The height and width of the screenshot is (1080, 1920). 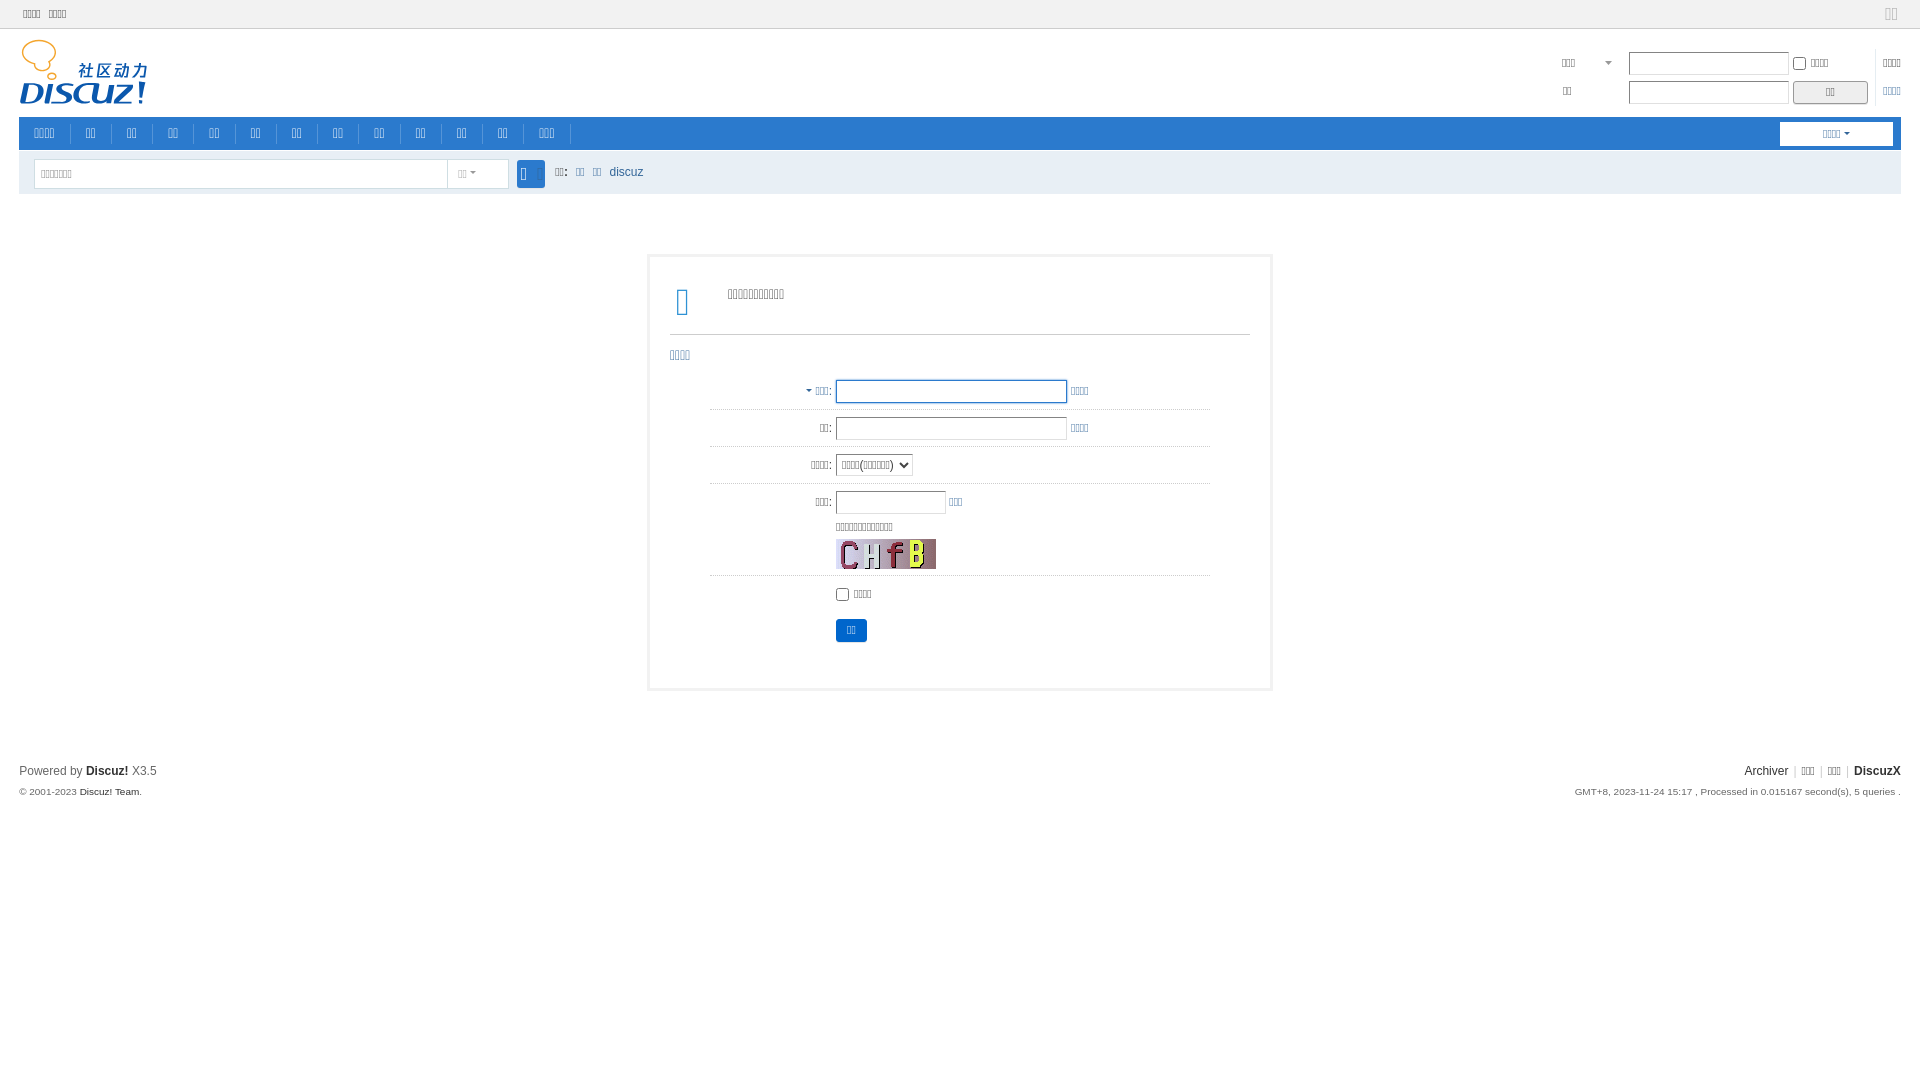 What do you see at coordinates (1766, 771) in the screenshot?
I see `Archiver` at bounding box center [1766, 771].